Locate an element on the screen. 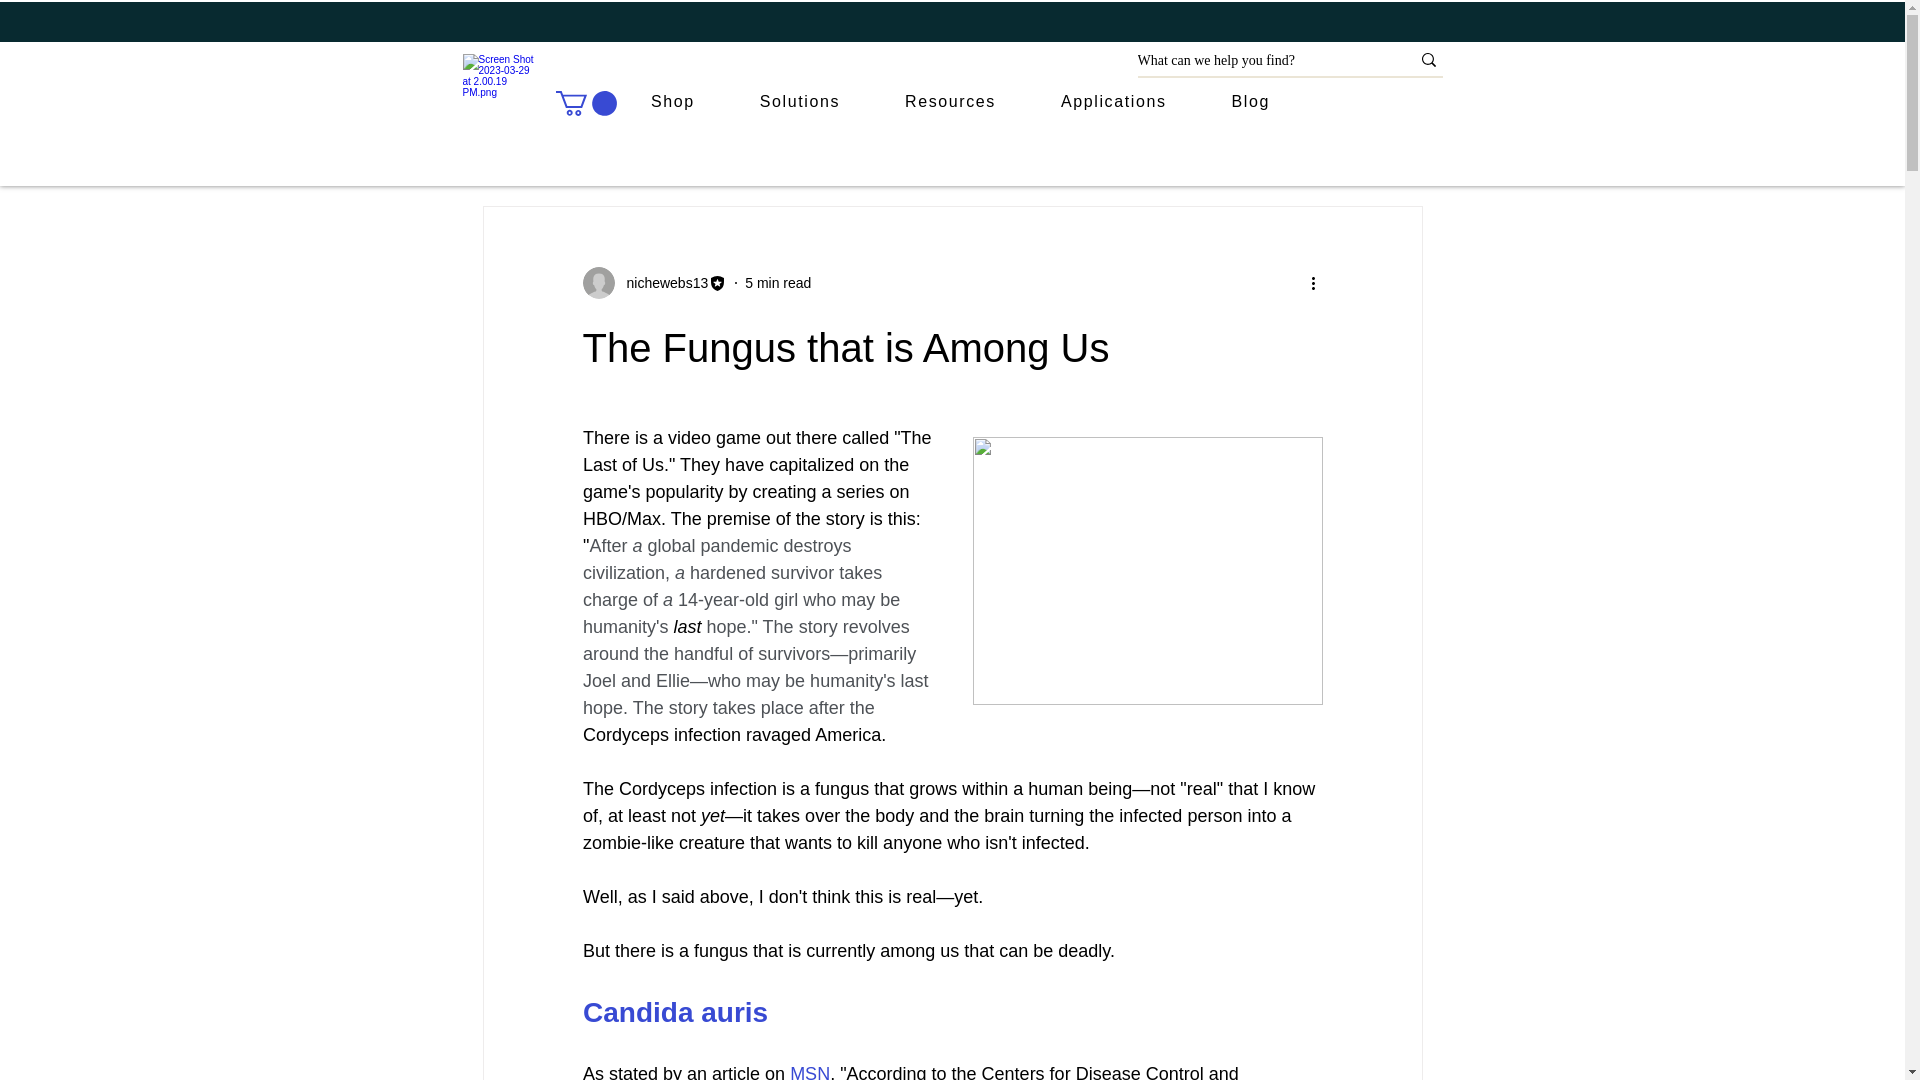 Image resolution: width=1920 pixels, height=1080 pixels. Blog is located at coordinates (1250, 103).